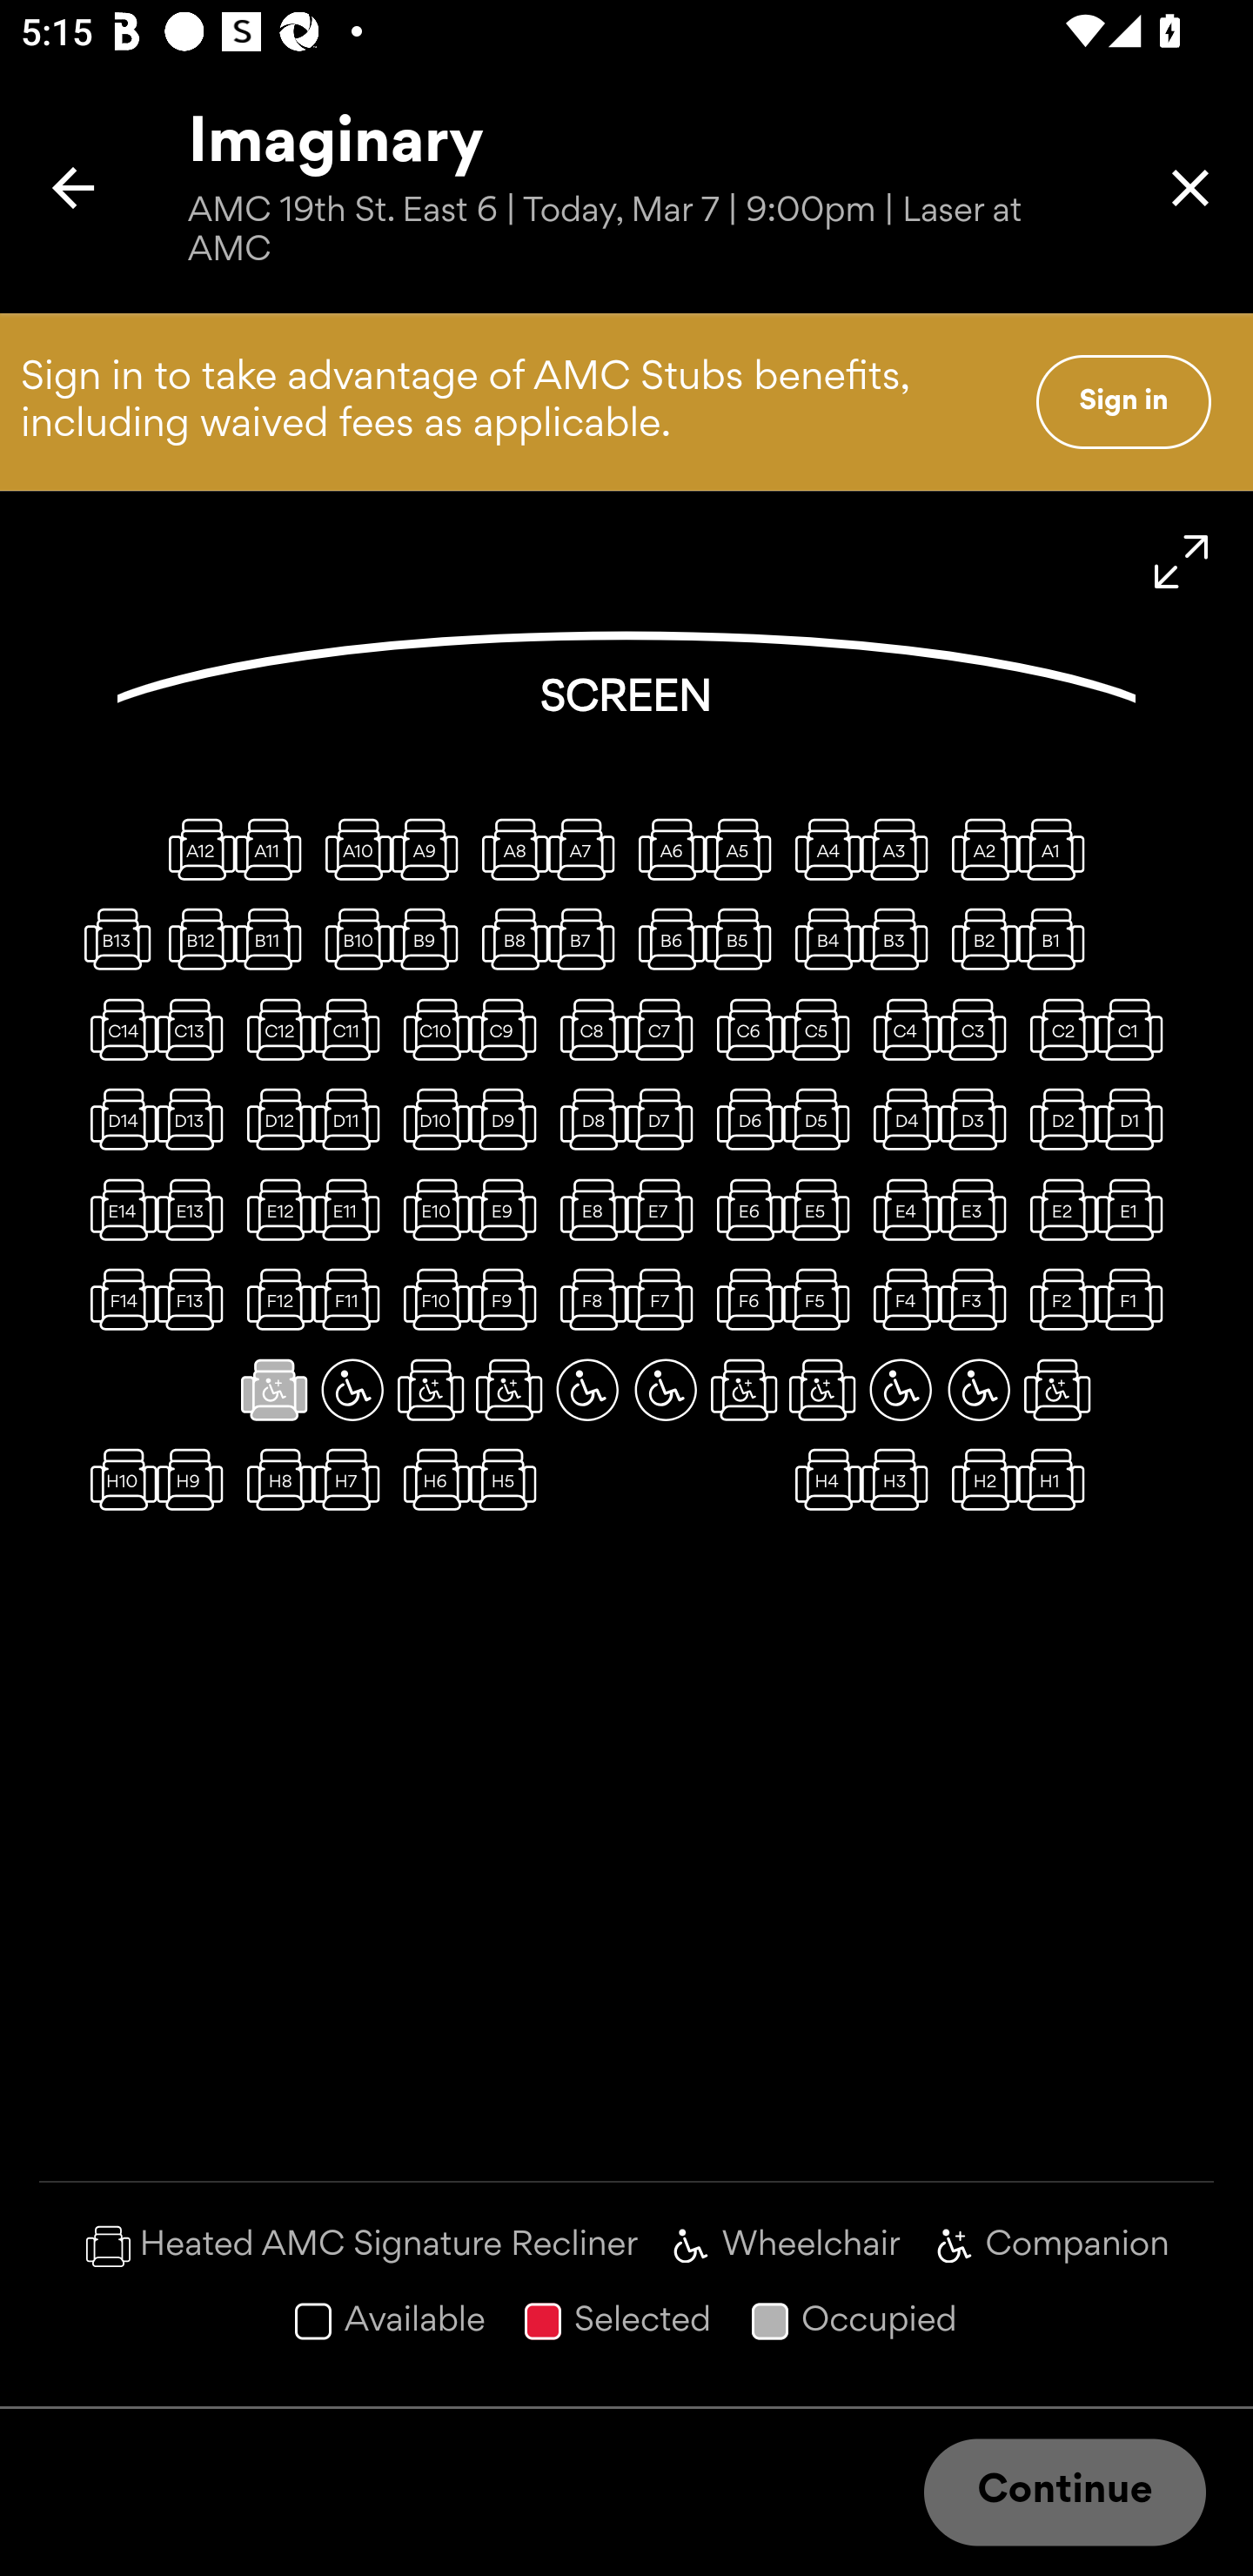 Image resolution: width=1253 pixels, height=2576 pixels. I want to click on D14, Regular seat, available, so click(117, 1119).